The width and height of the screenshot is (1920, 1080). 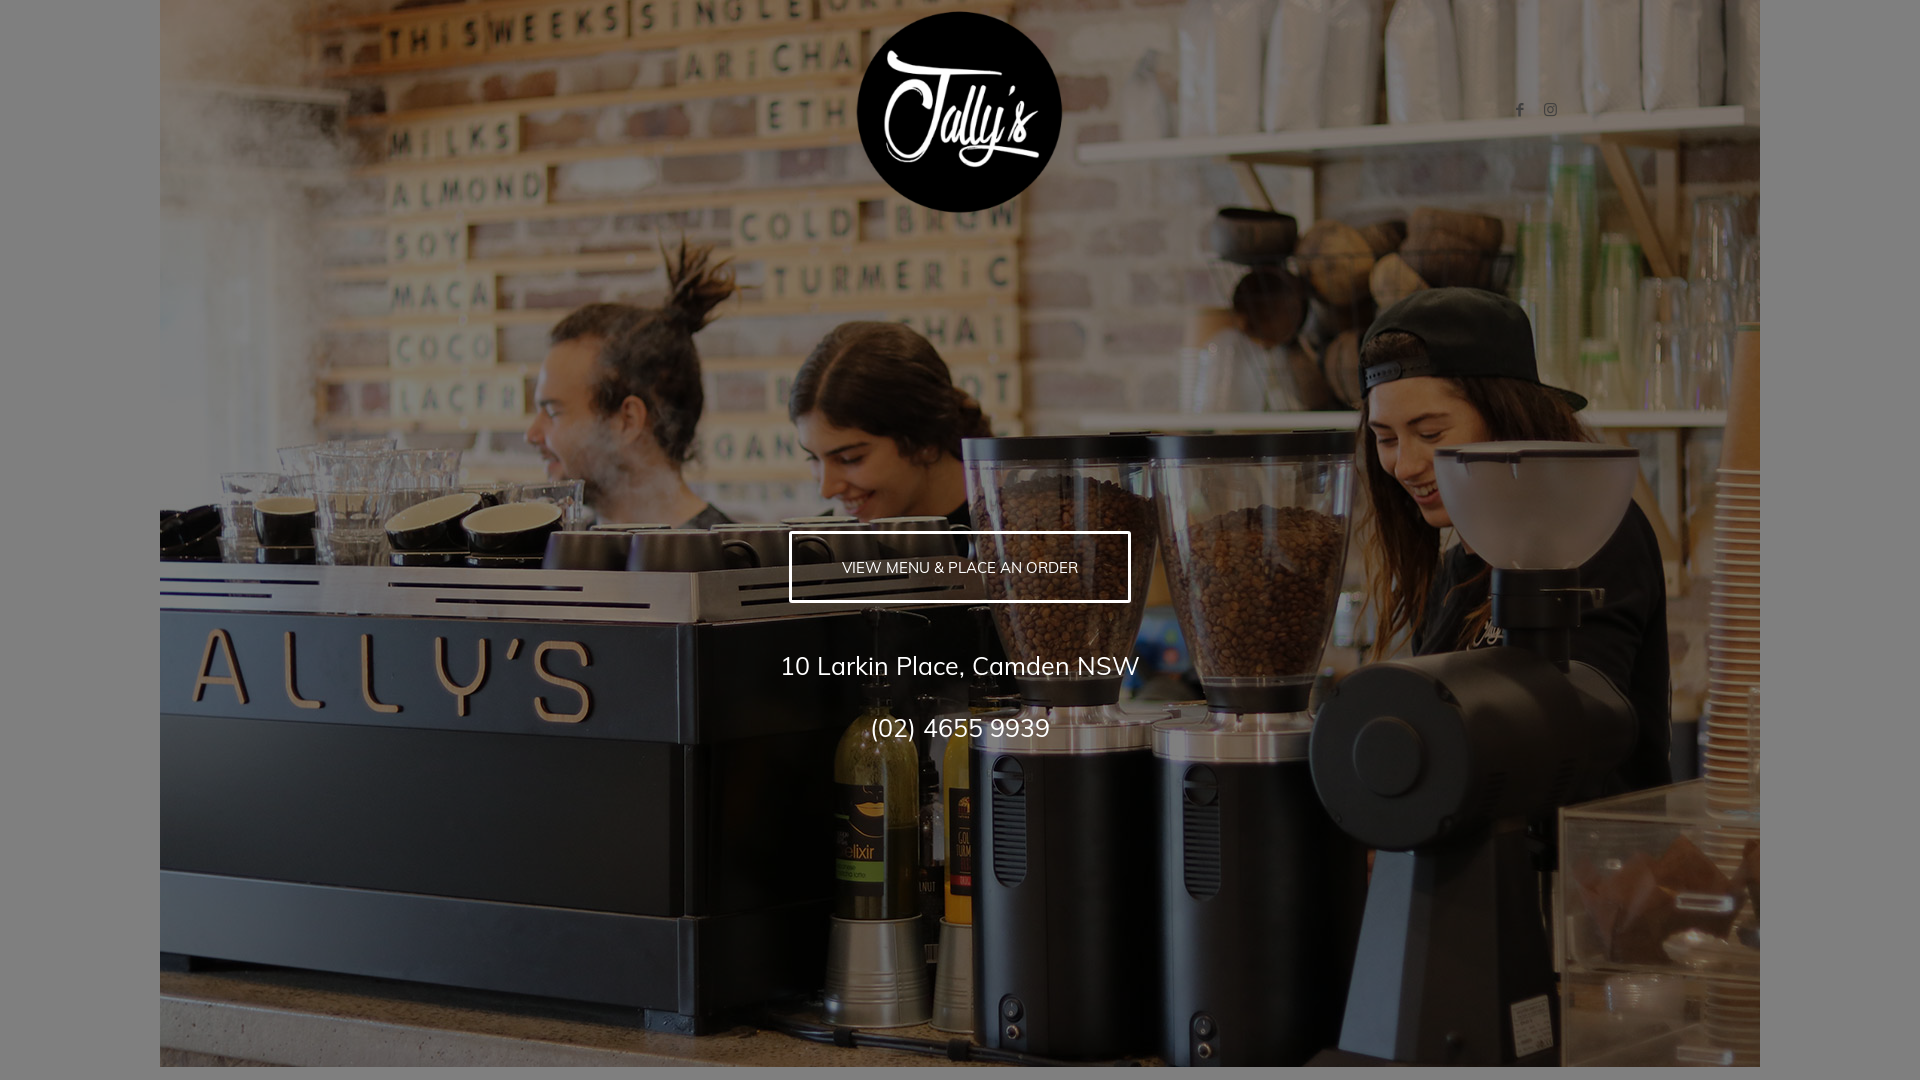 What do you see at coordinates (1520, 110) in the screenshot?
I see `Facebook` at bounding box center [1520, 110].